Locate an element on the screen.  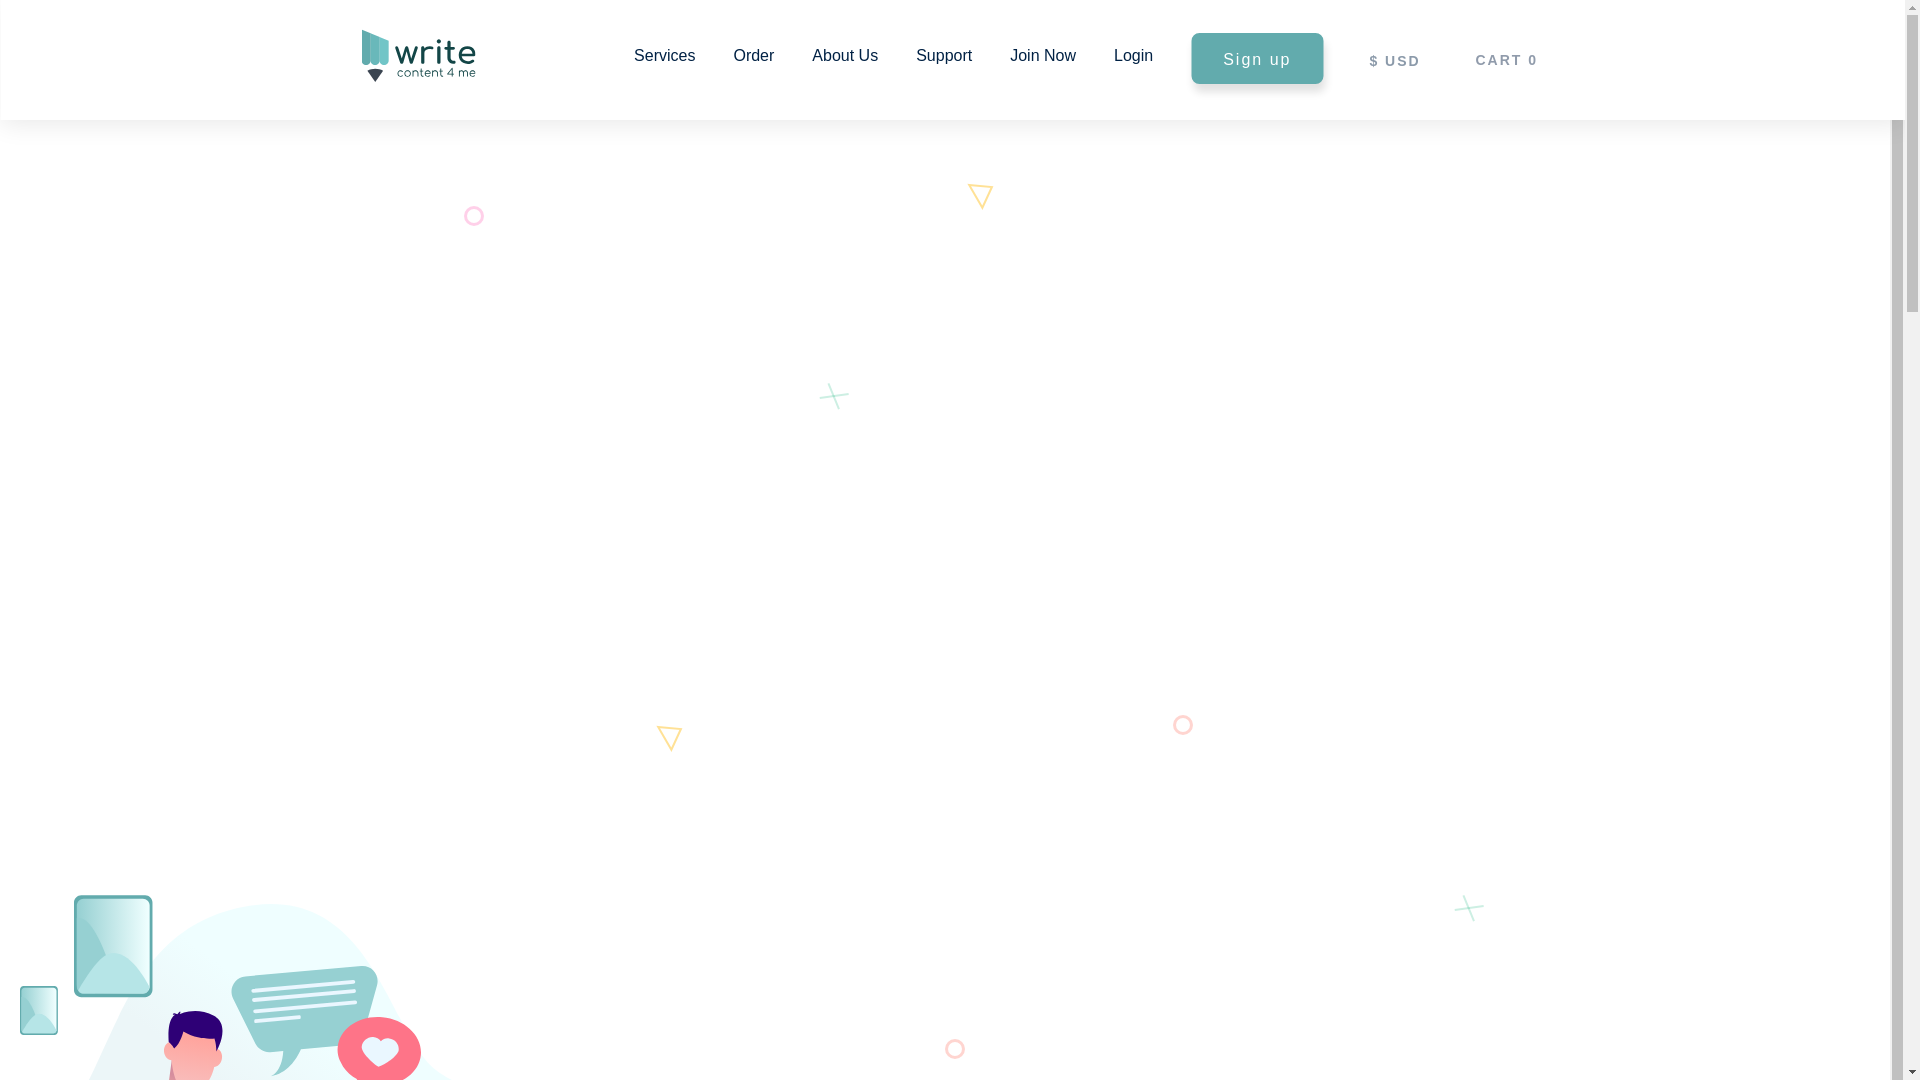
Services is located at coordinates (664, 56).